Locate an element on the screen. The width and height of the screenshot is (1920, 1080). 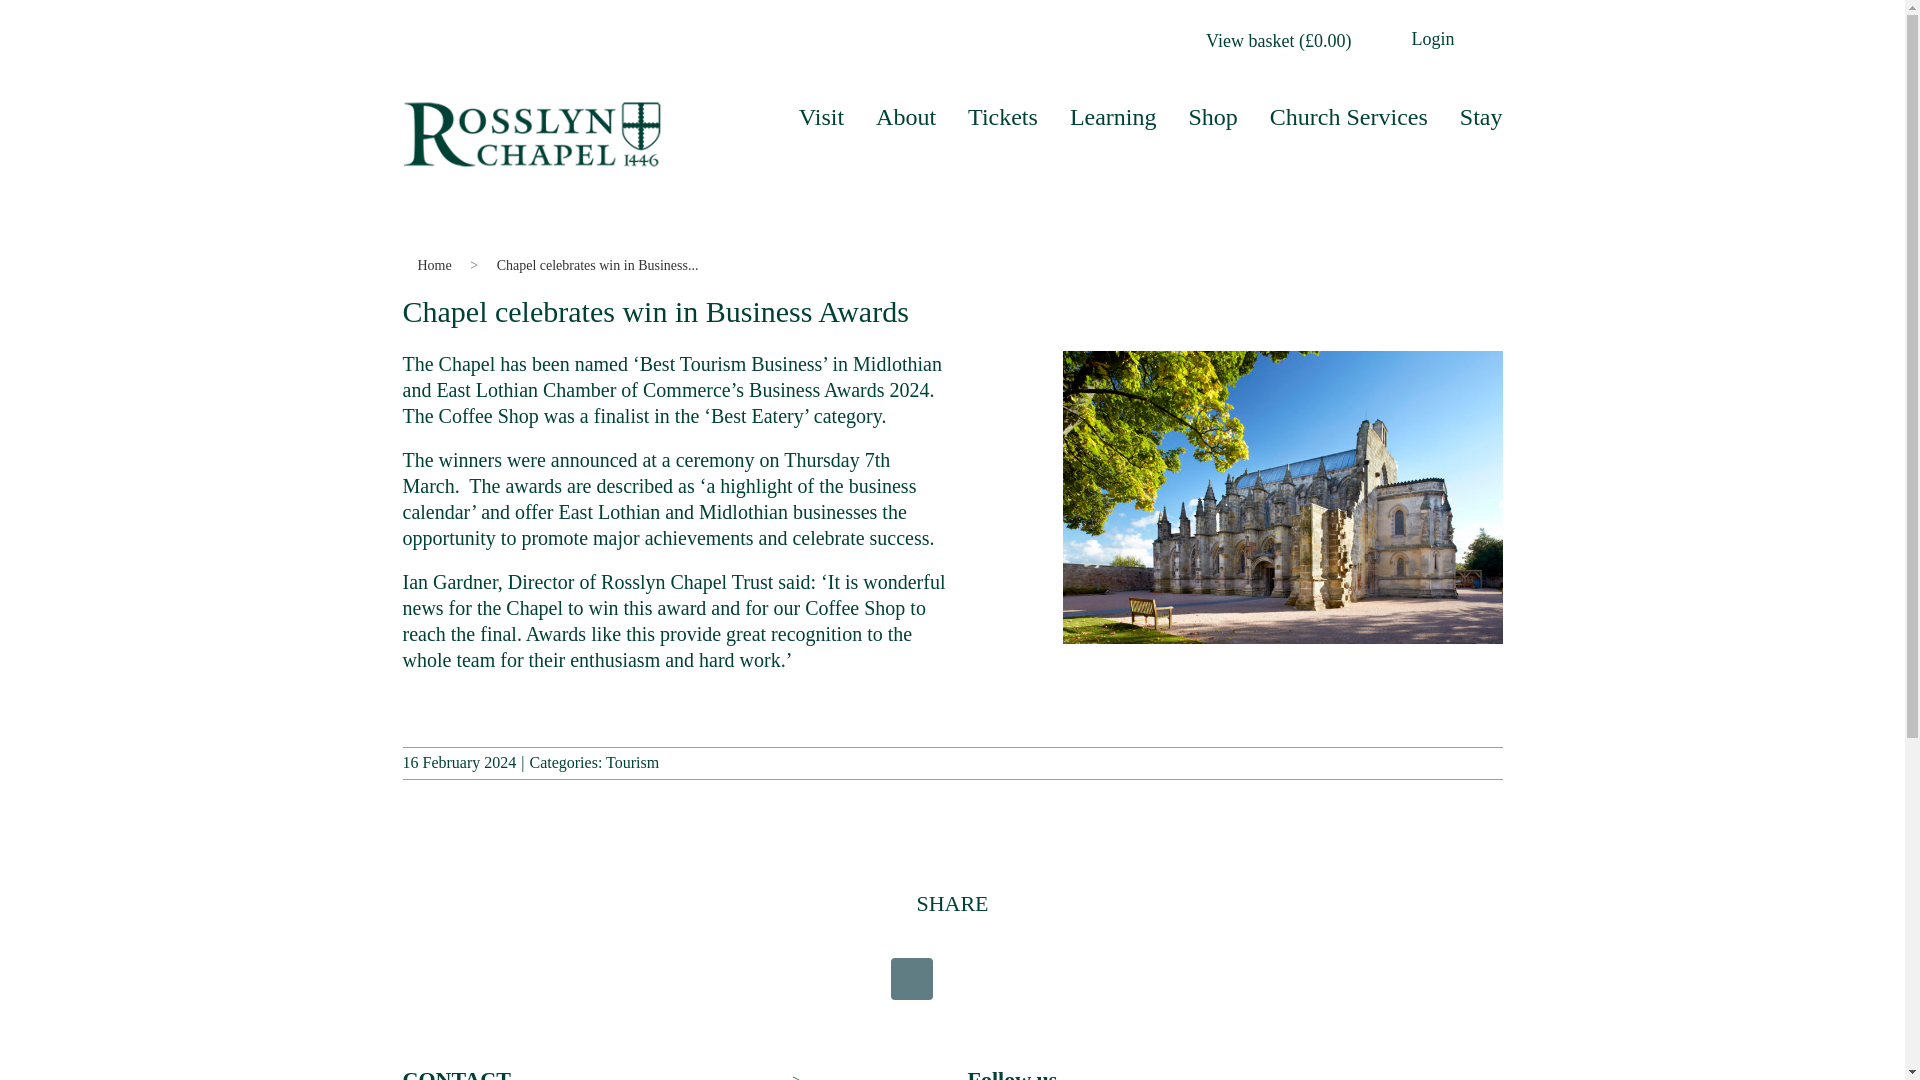
Shop is located at coordinates (1212, 116).